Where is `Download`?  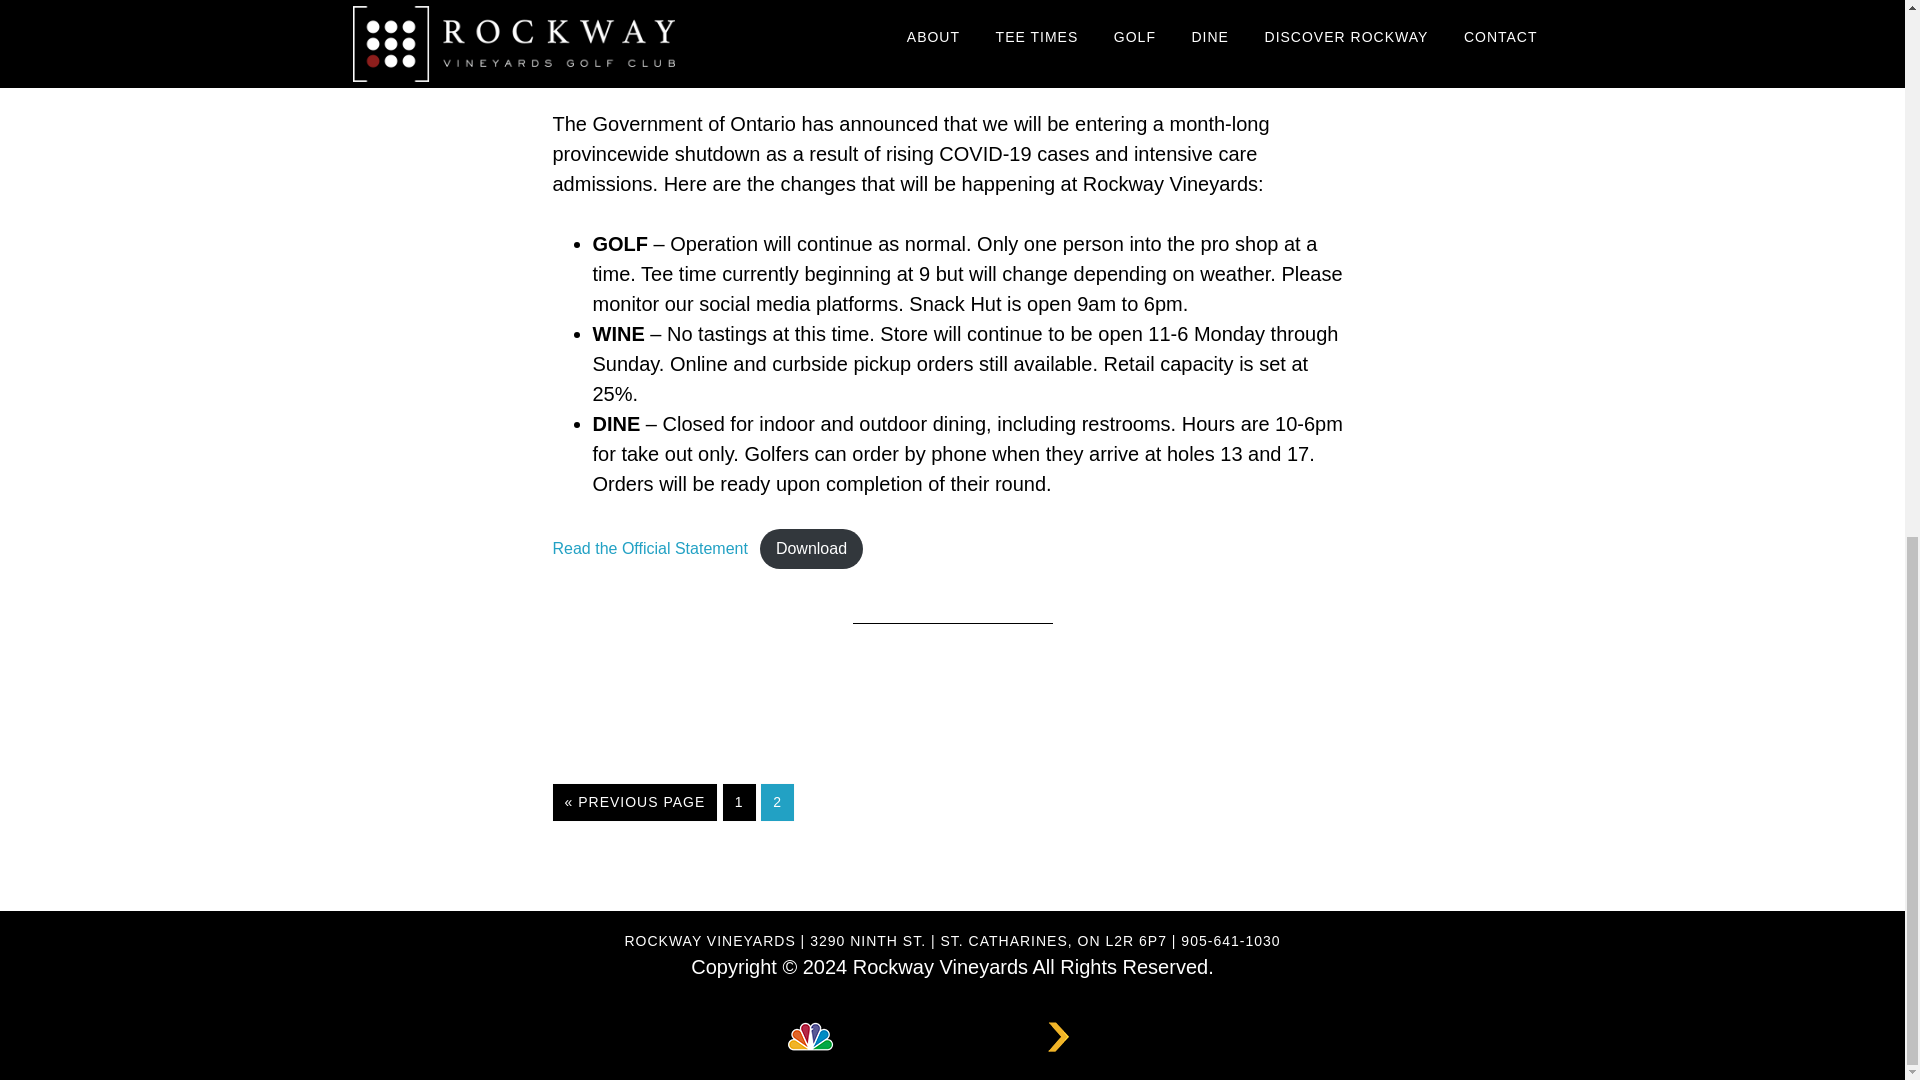 Download is located at coordinates (811, 549).